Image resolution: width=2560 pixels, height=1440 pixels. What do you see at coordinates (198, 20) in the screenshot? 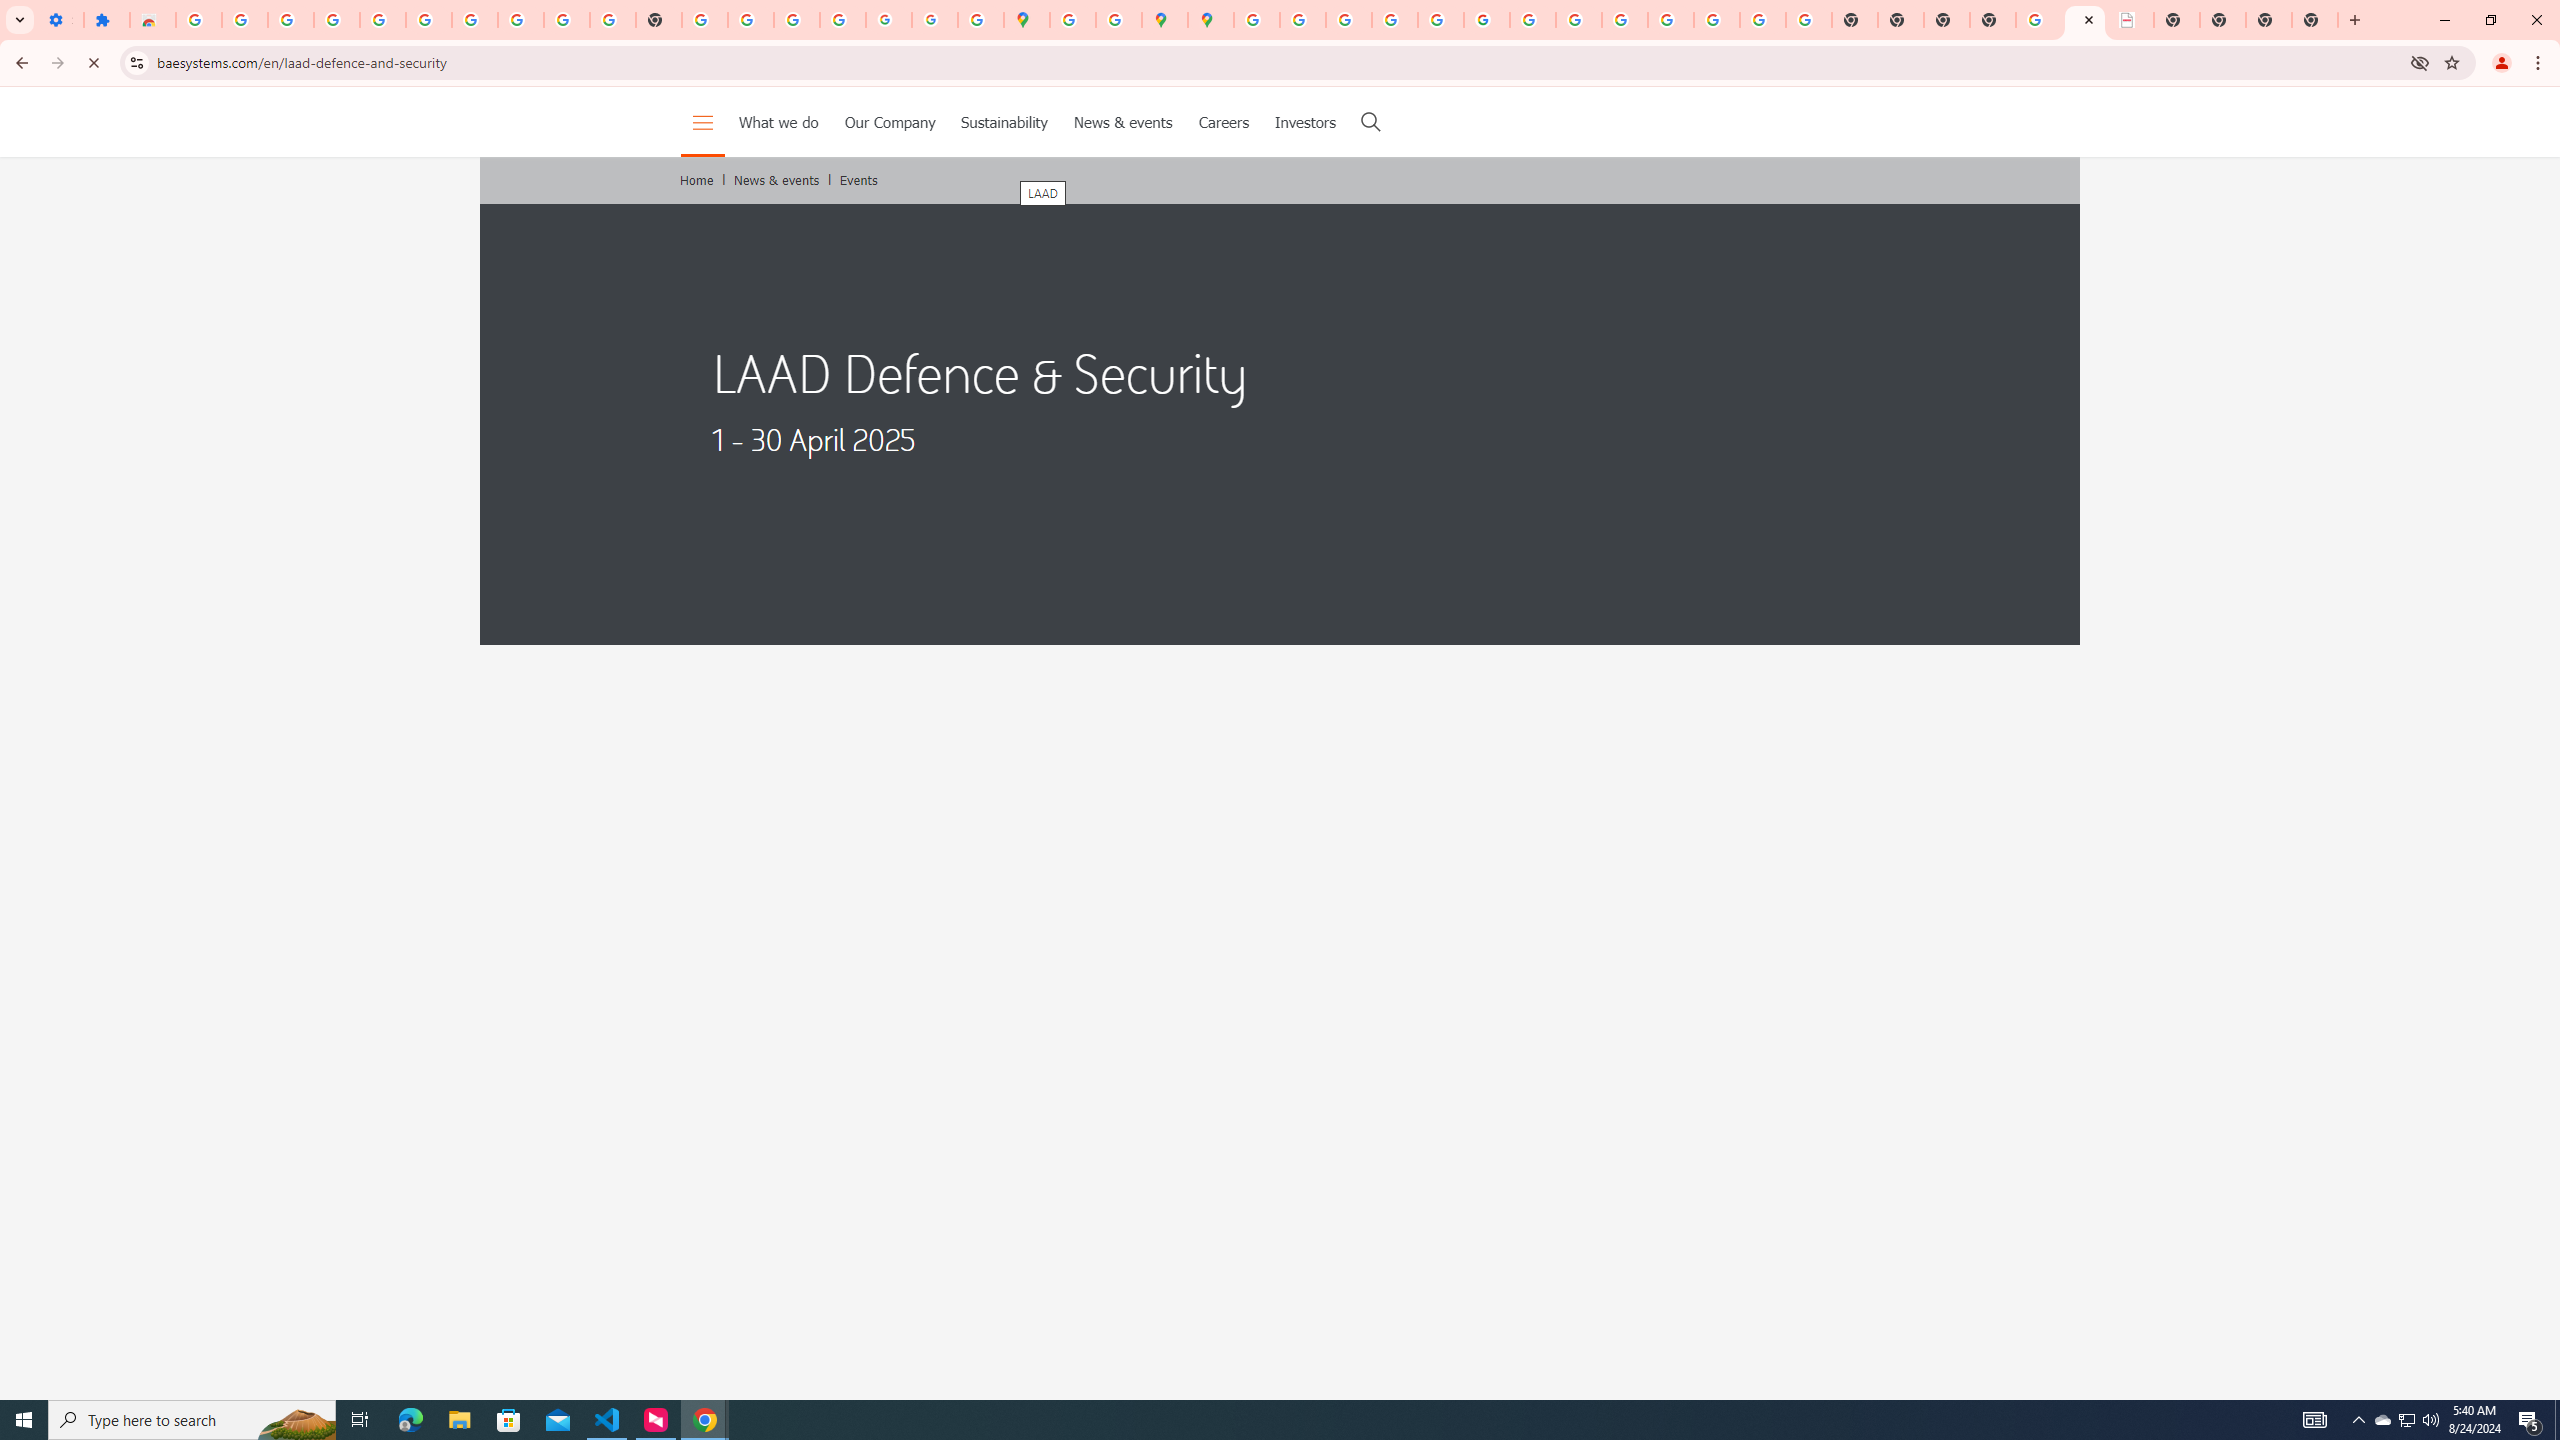
I see `Sign in - Google Accounts` at bounding box center [198, 20].